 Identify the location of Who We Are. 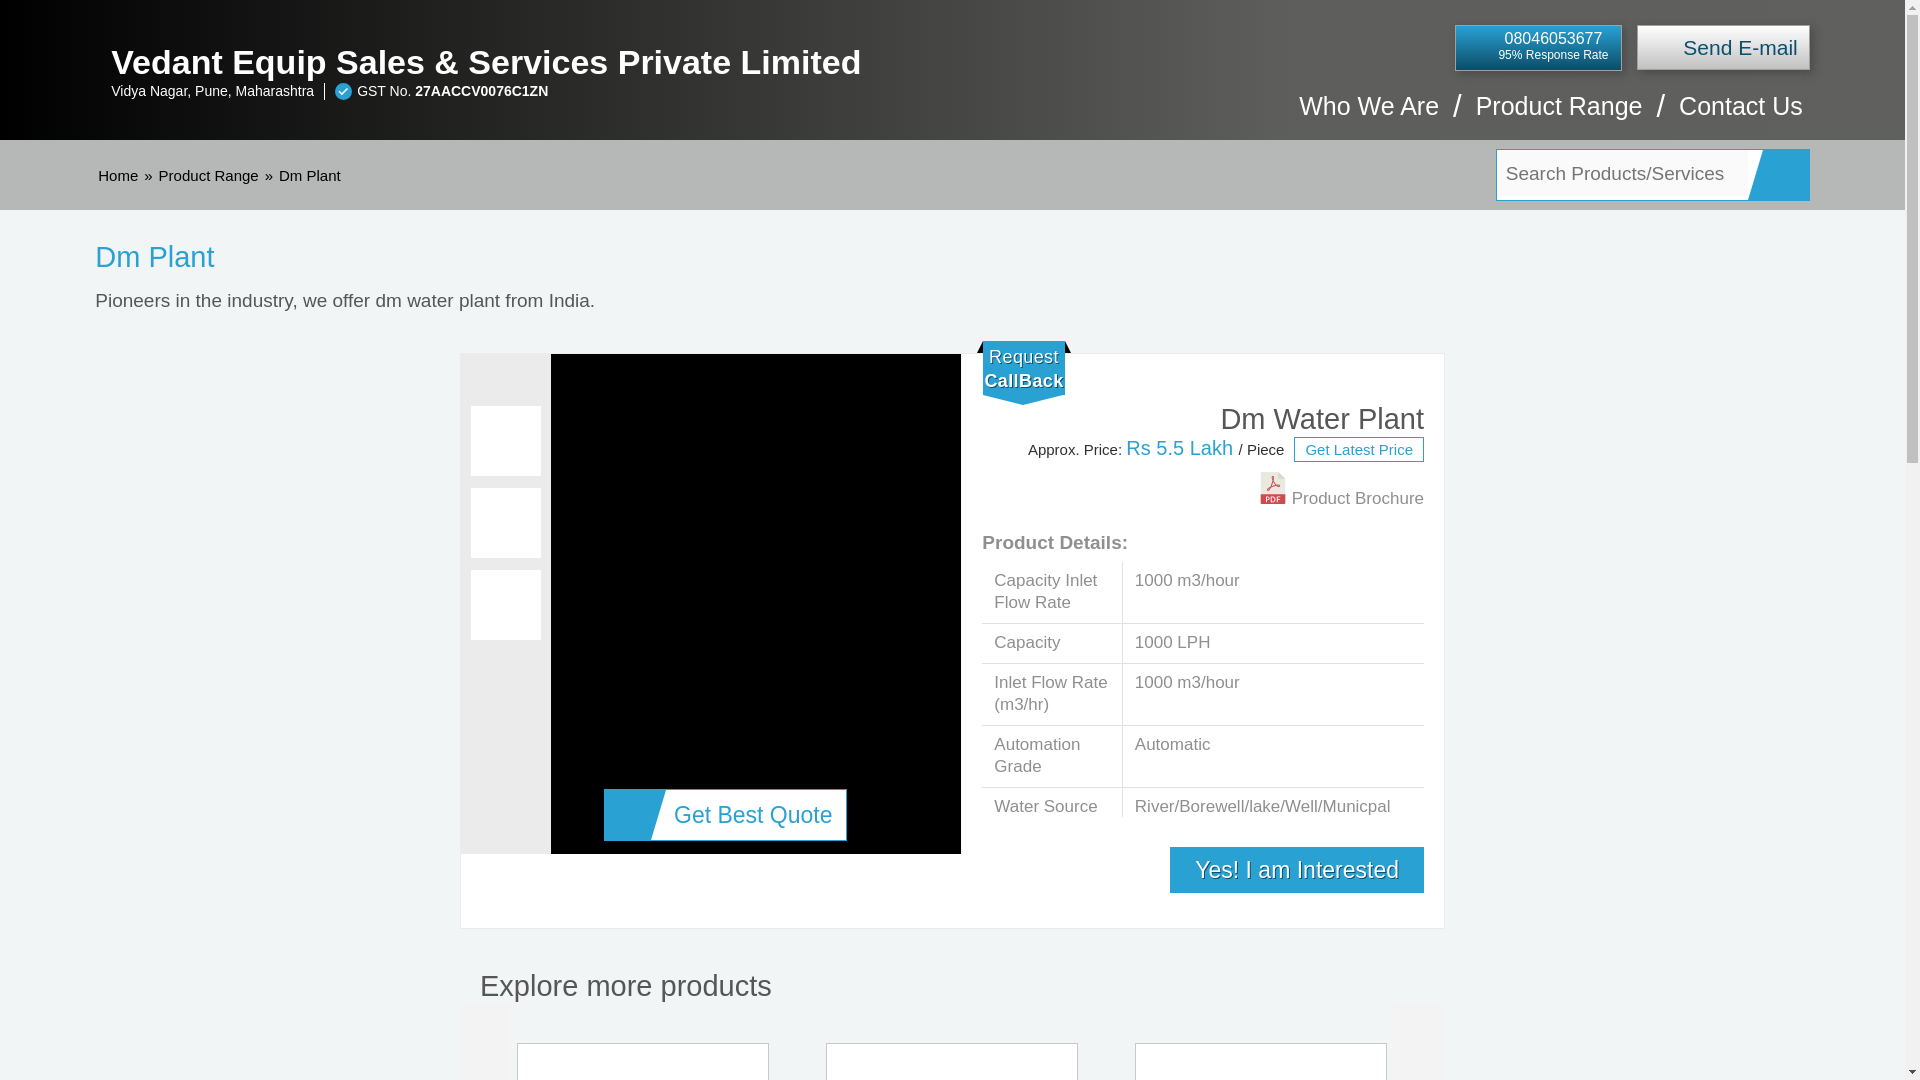
(1368, 116).